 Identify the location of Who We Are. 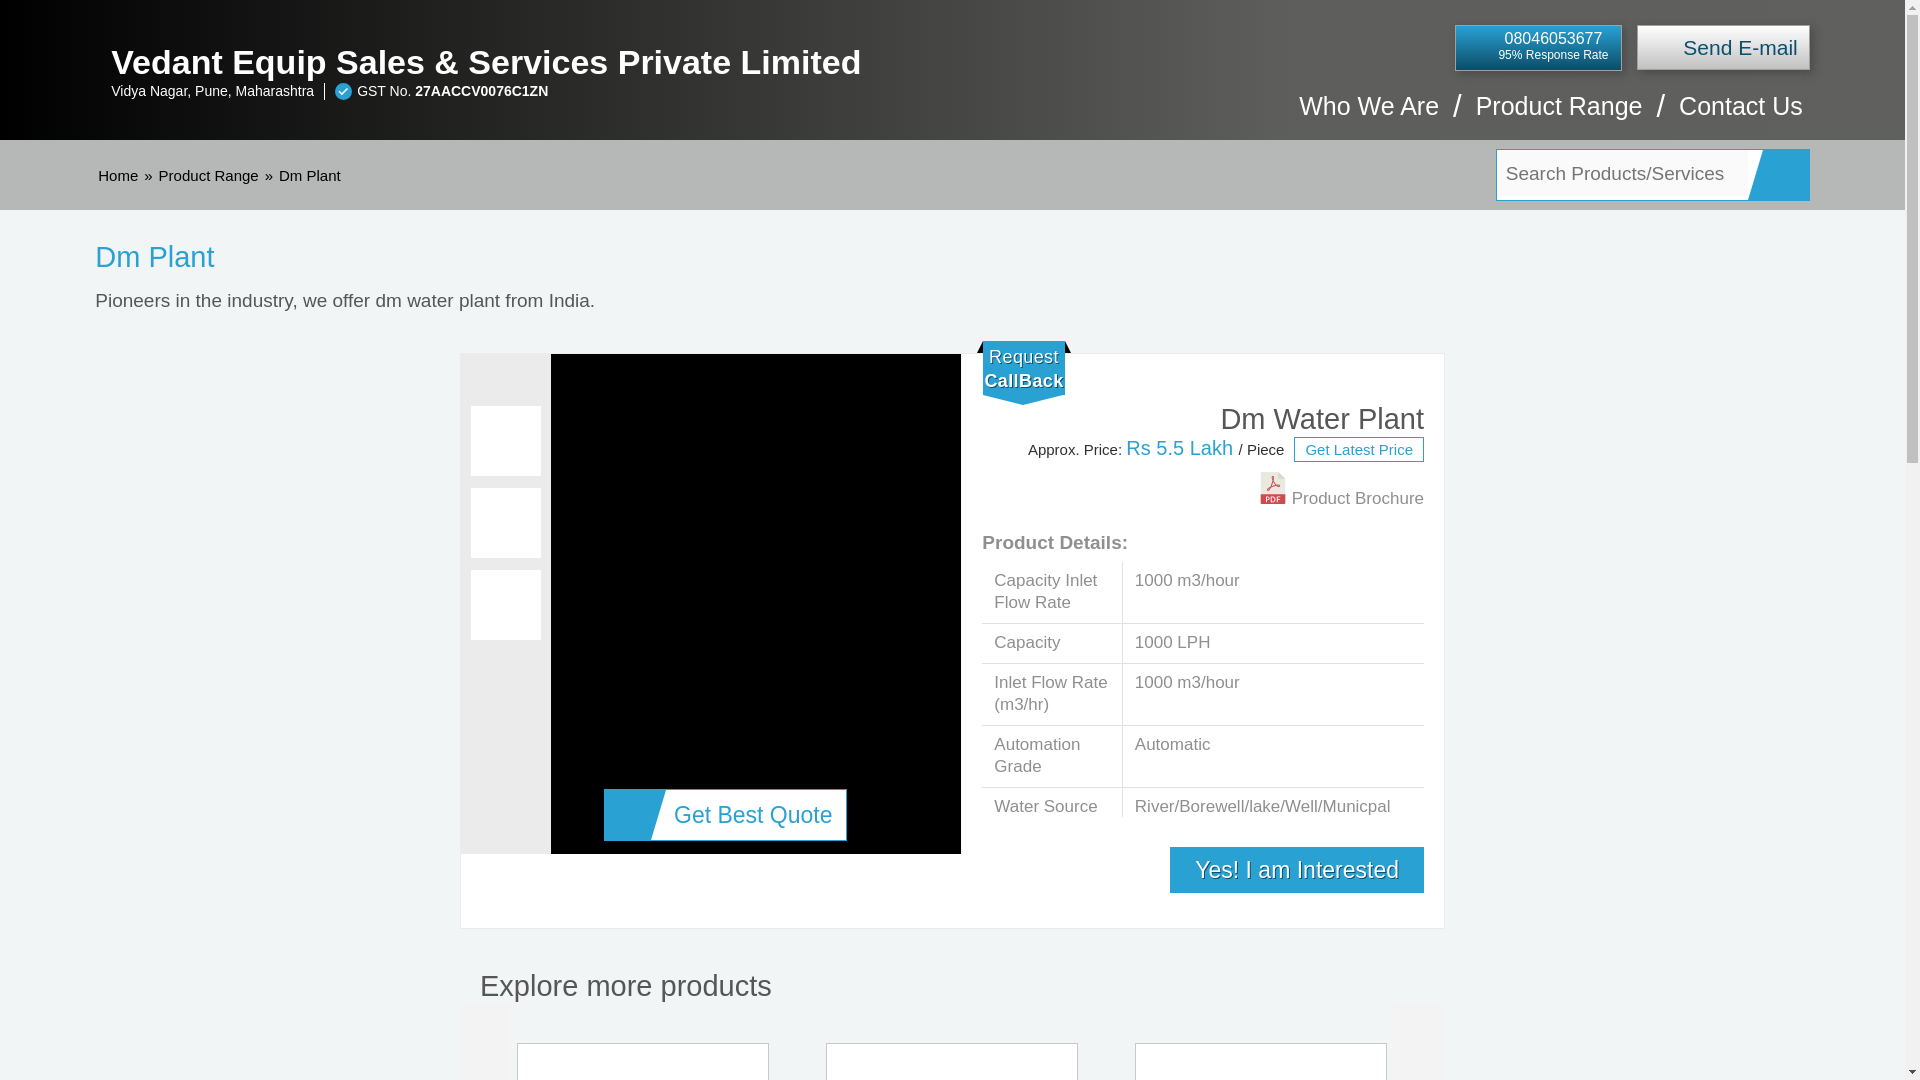
(1368, 116).